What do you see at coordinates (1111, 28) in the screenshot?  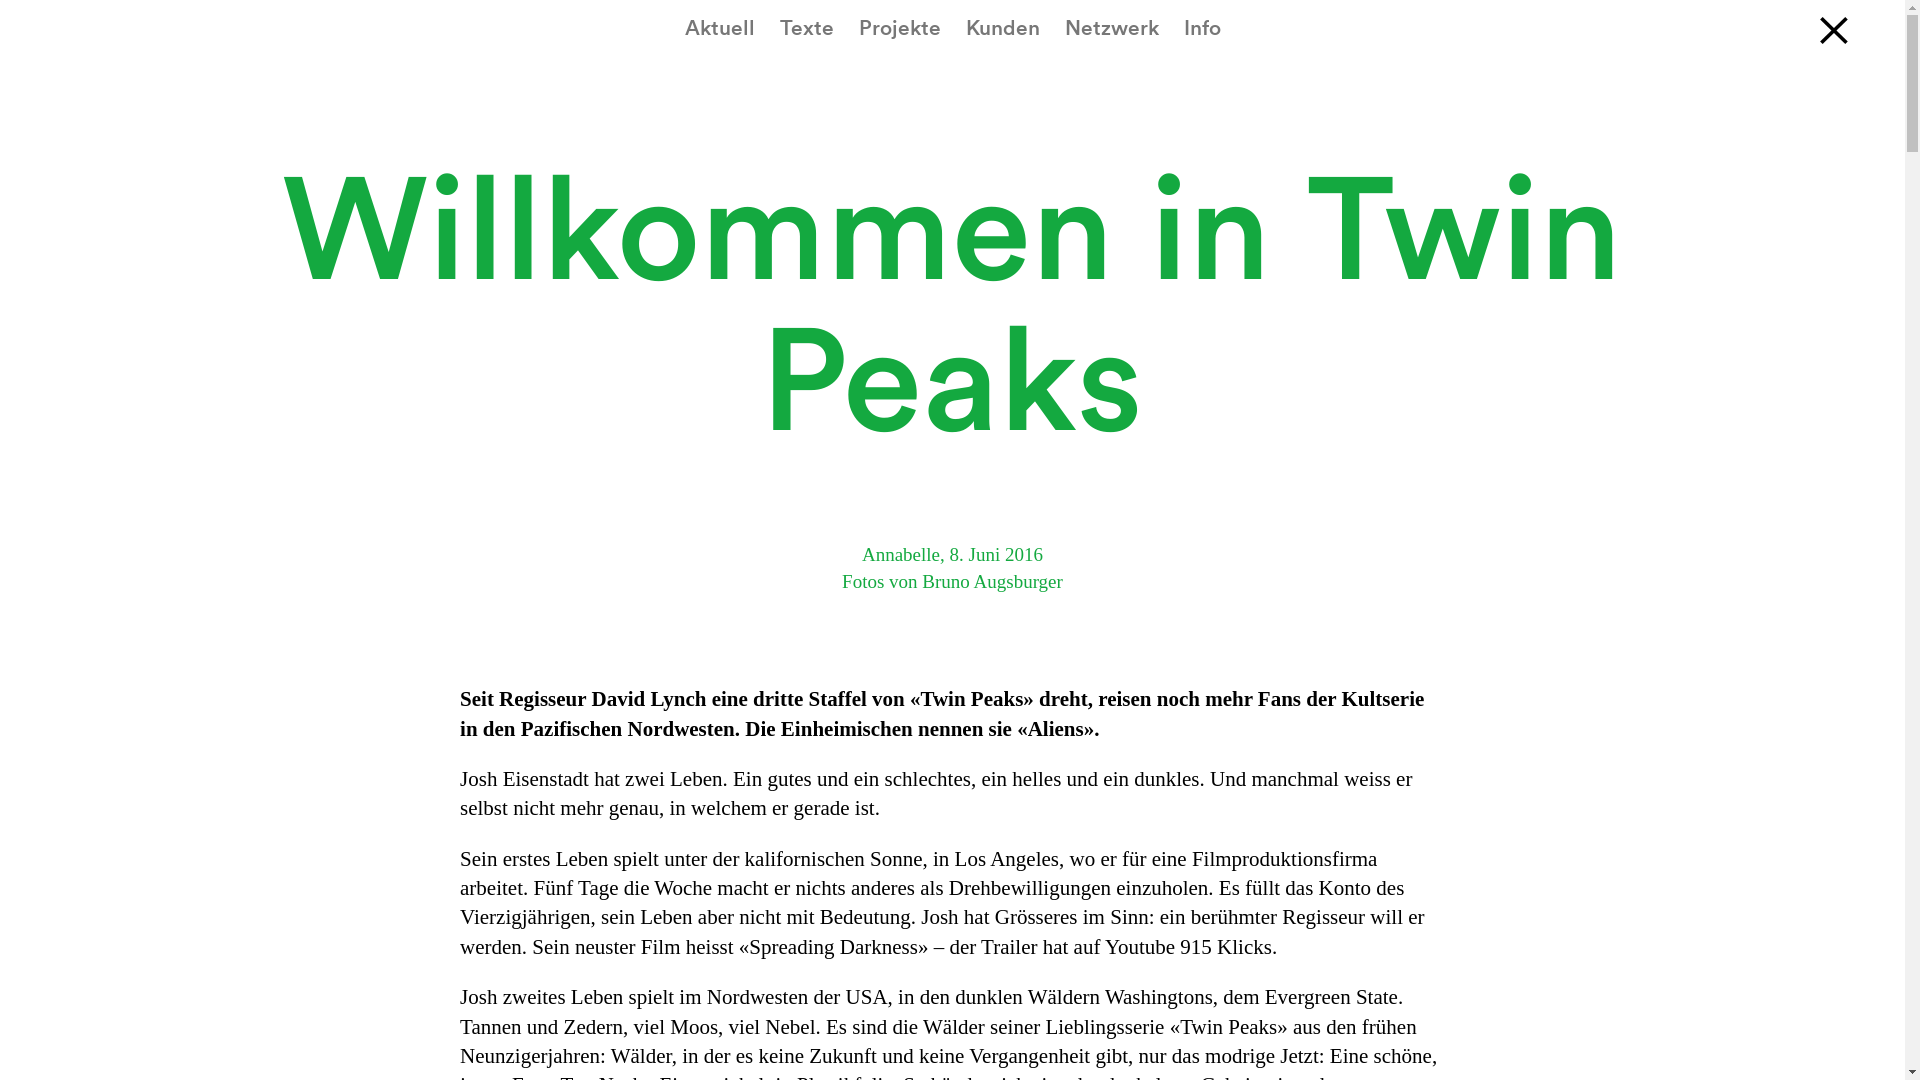 I see `Netzwerk` at bounding box center [1111, 28].